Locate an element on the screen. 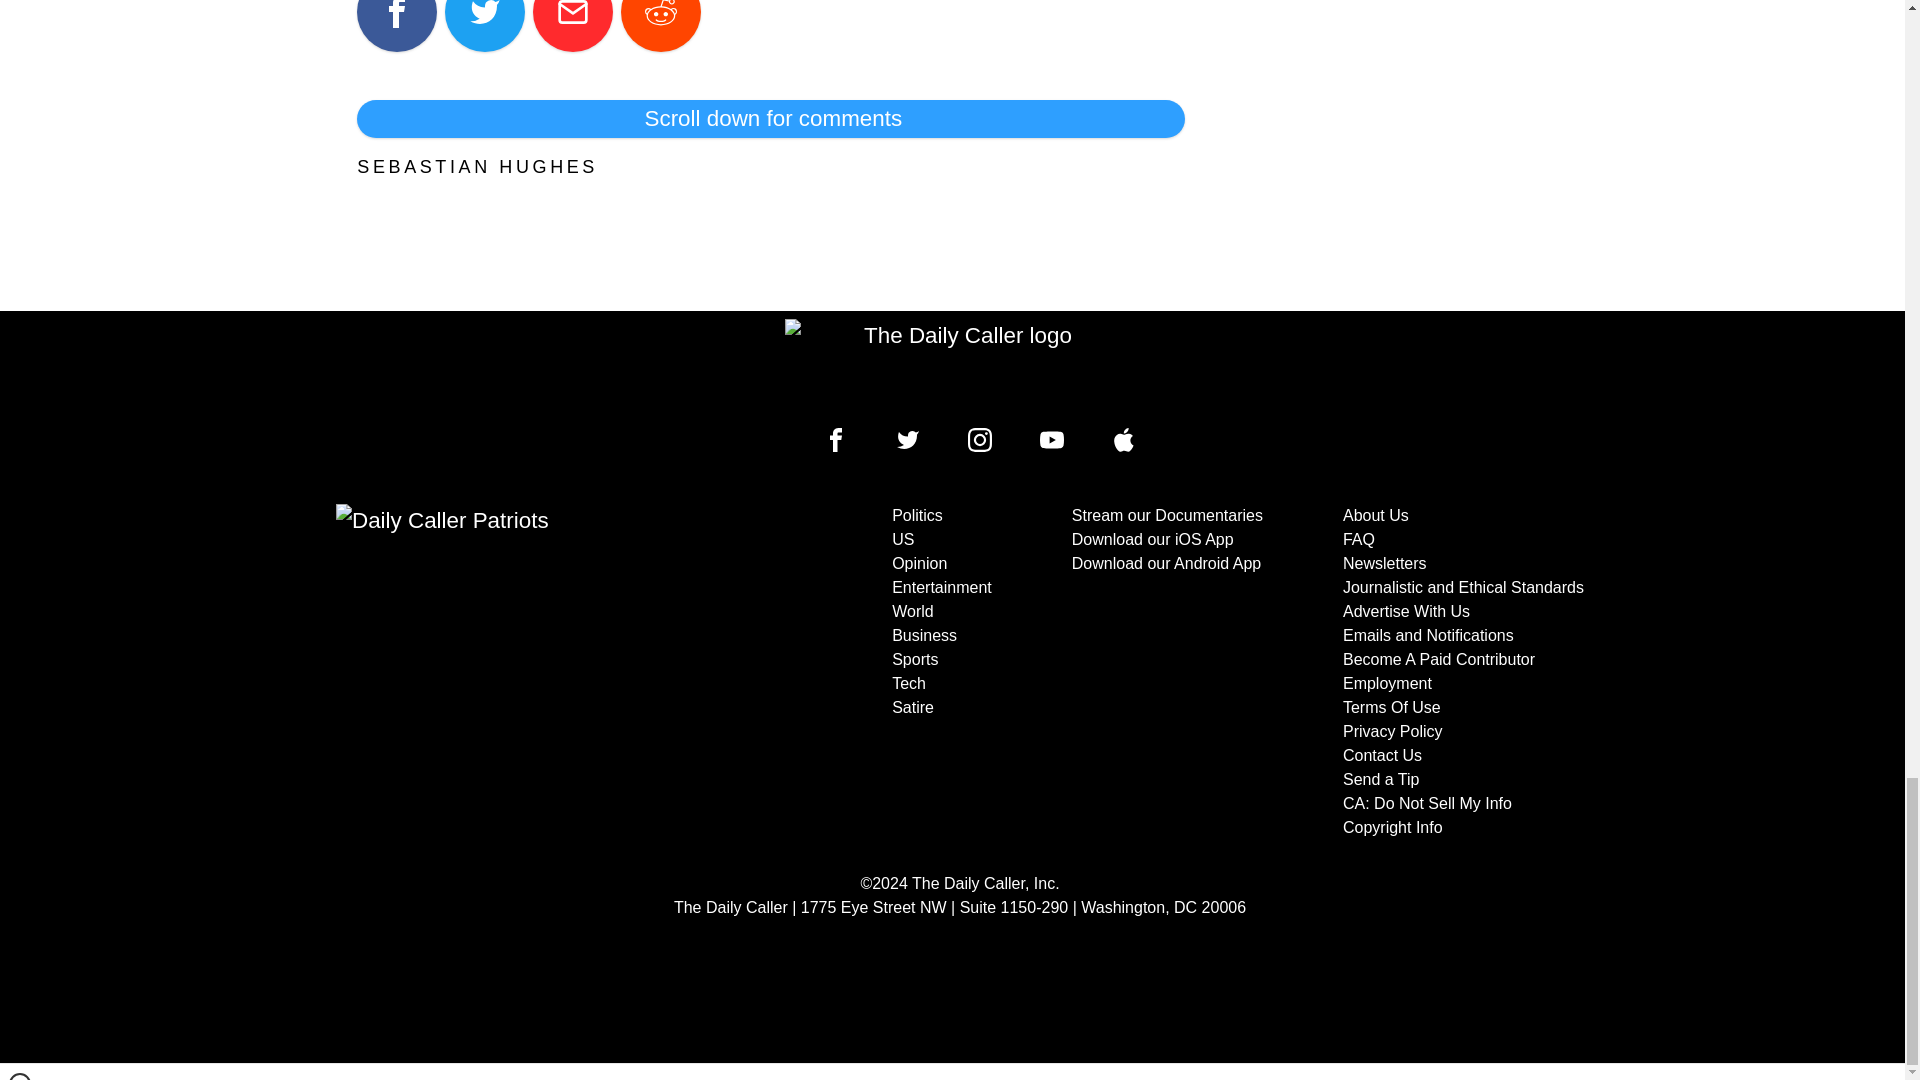  Subscribe to The Daily Caller is located at coordinates (536, 672).